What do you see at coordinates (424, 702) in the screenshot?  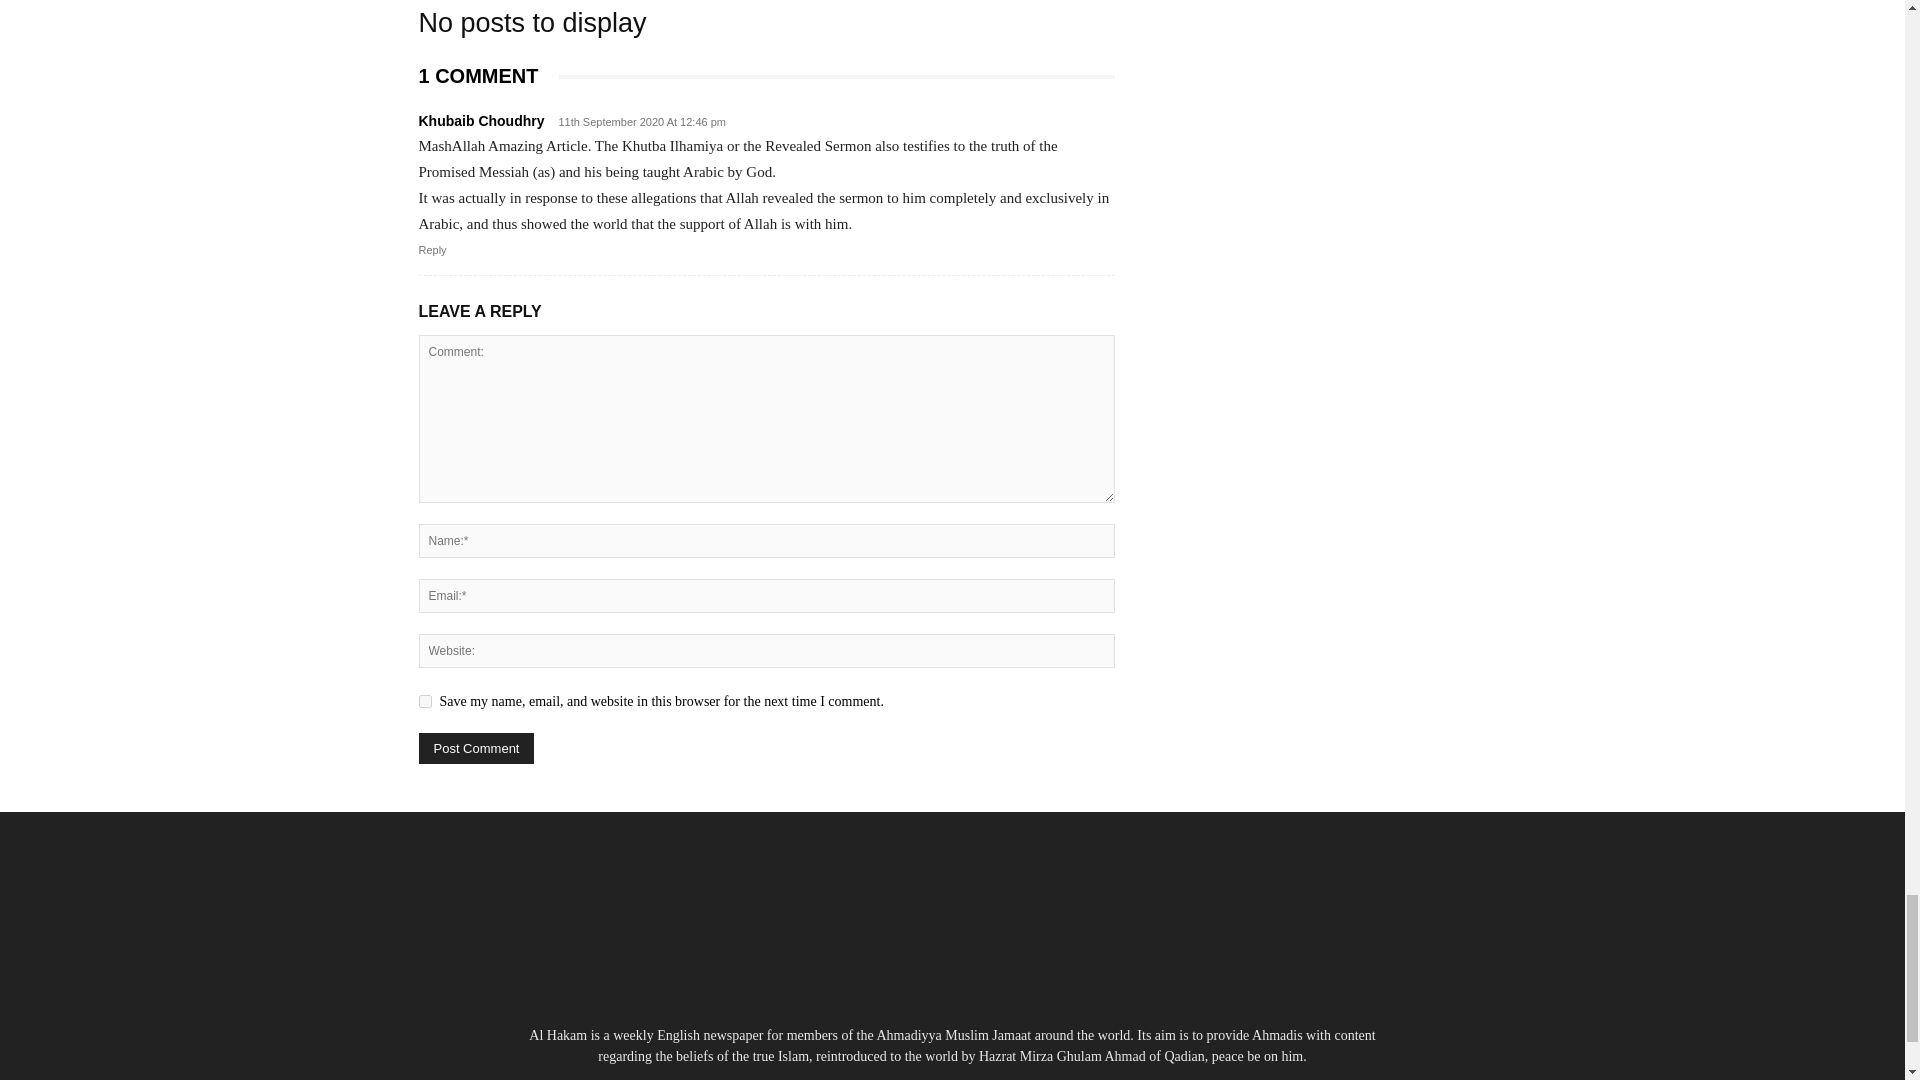 I see `yes` at bounding box center [424, 702].